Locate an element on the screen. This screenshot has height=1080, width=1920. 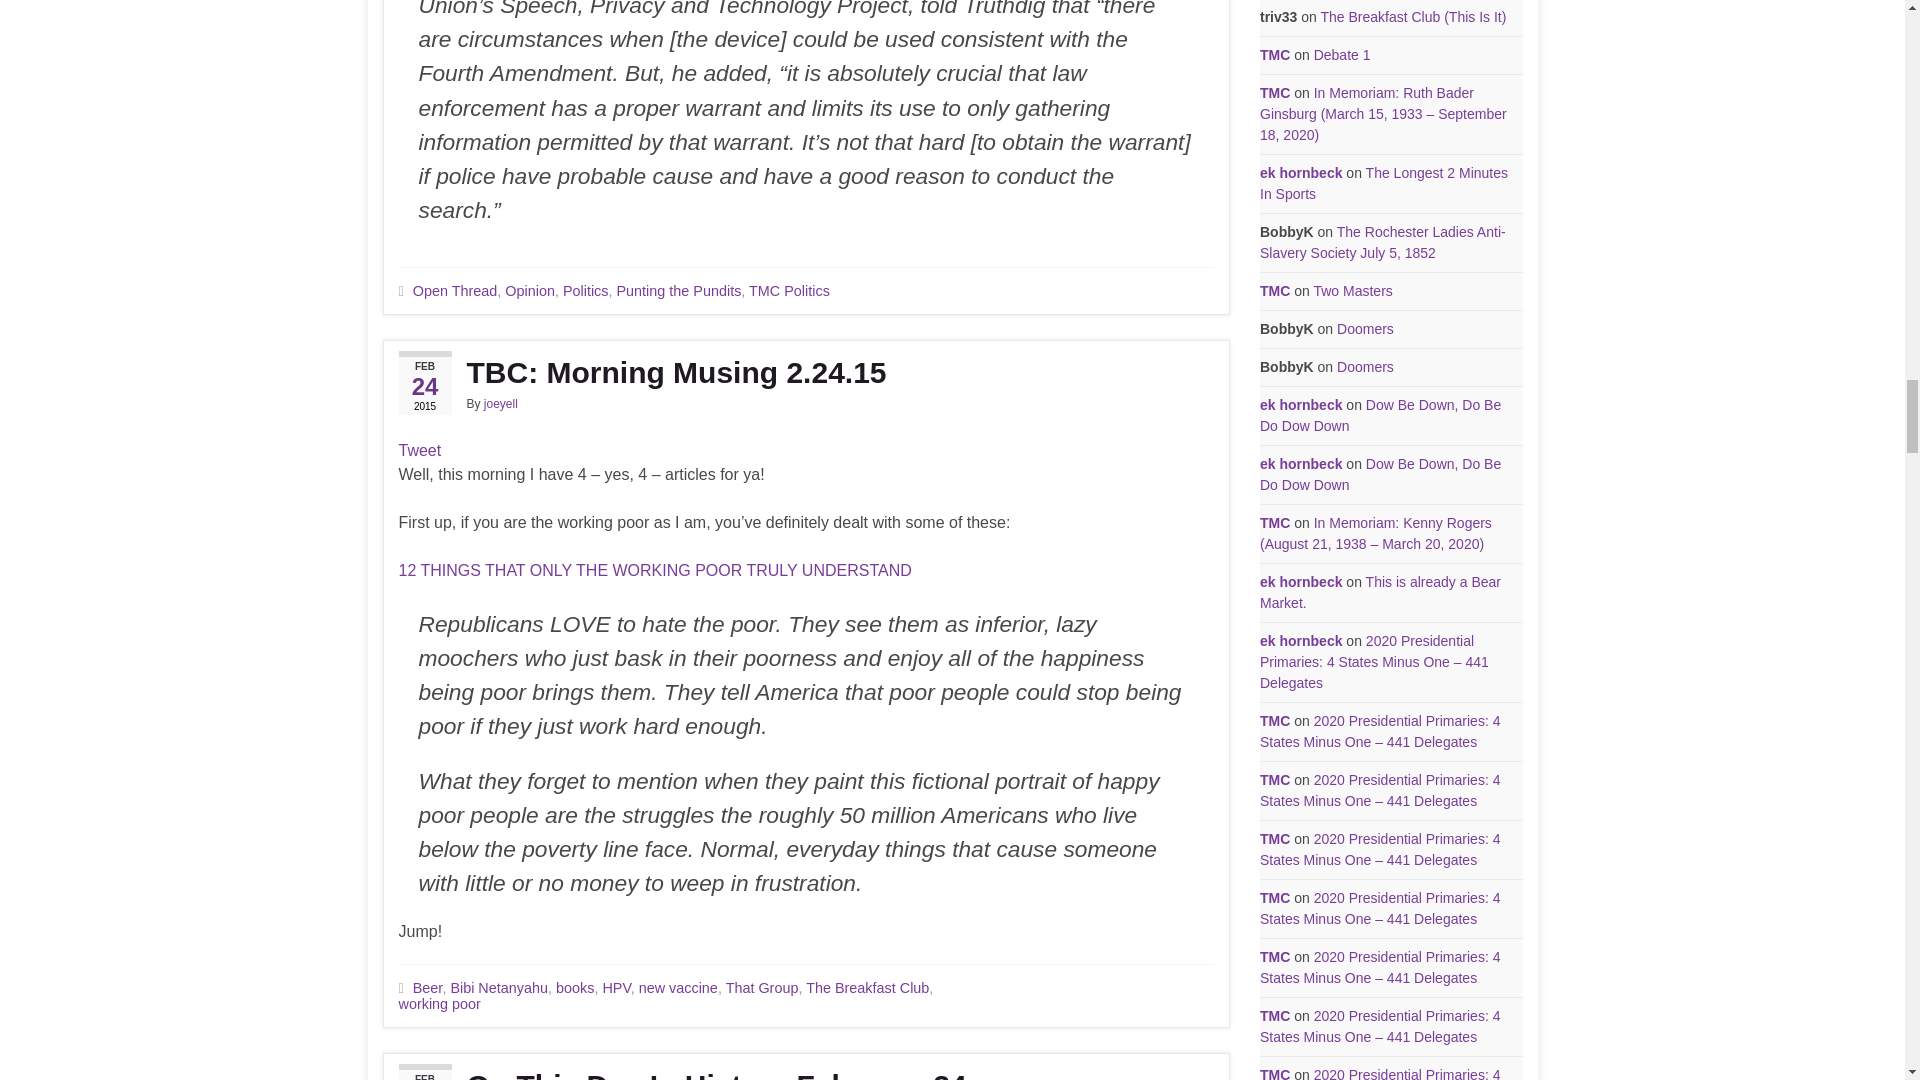
TBC: Morning Musing 2.24.15 is located at coordinates (805, 372).